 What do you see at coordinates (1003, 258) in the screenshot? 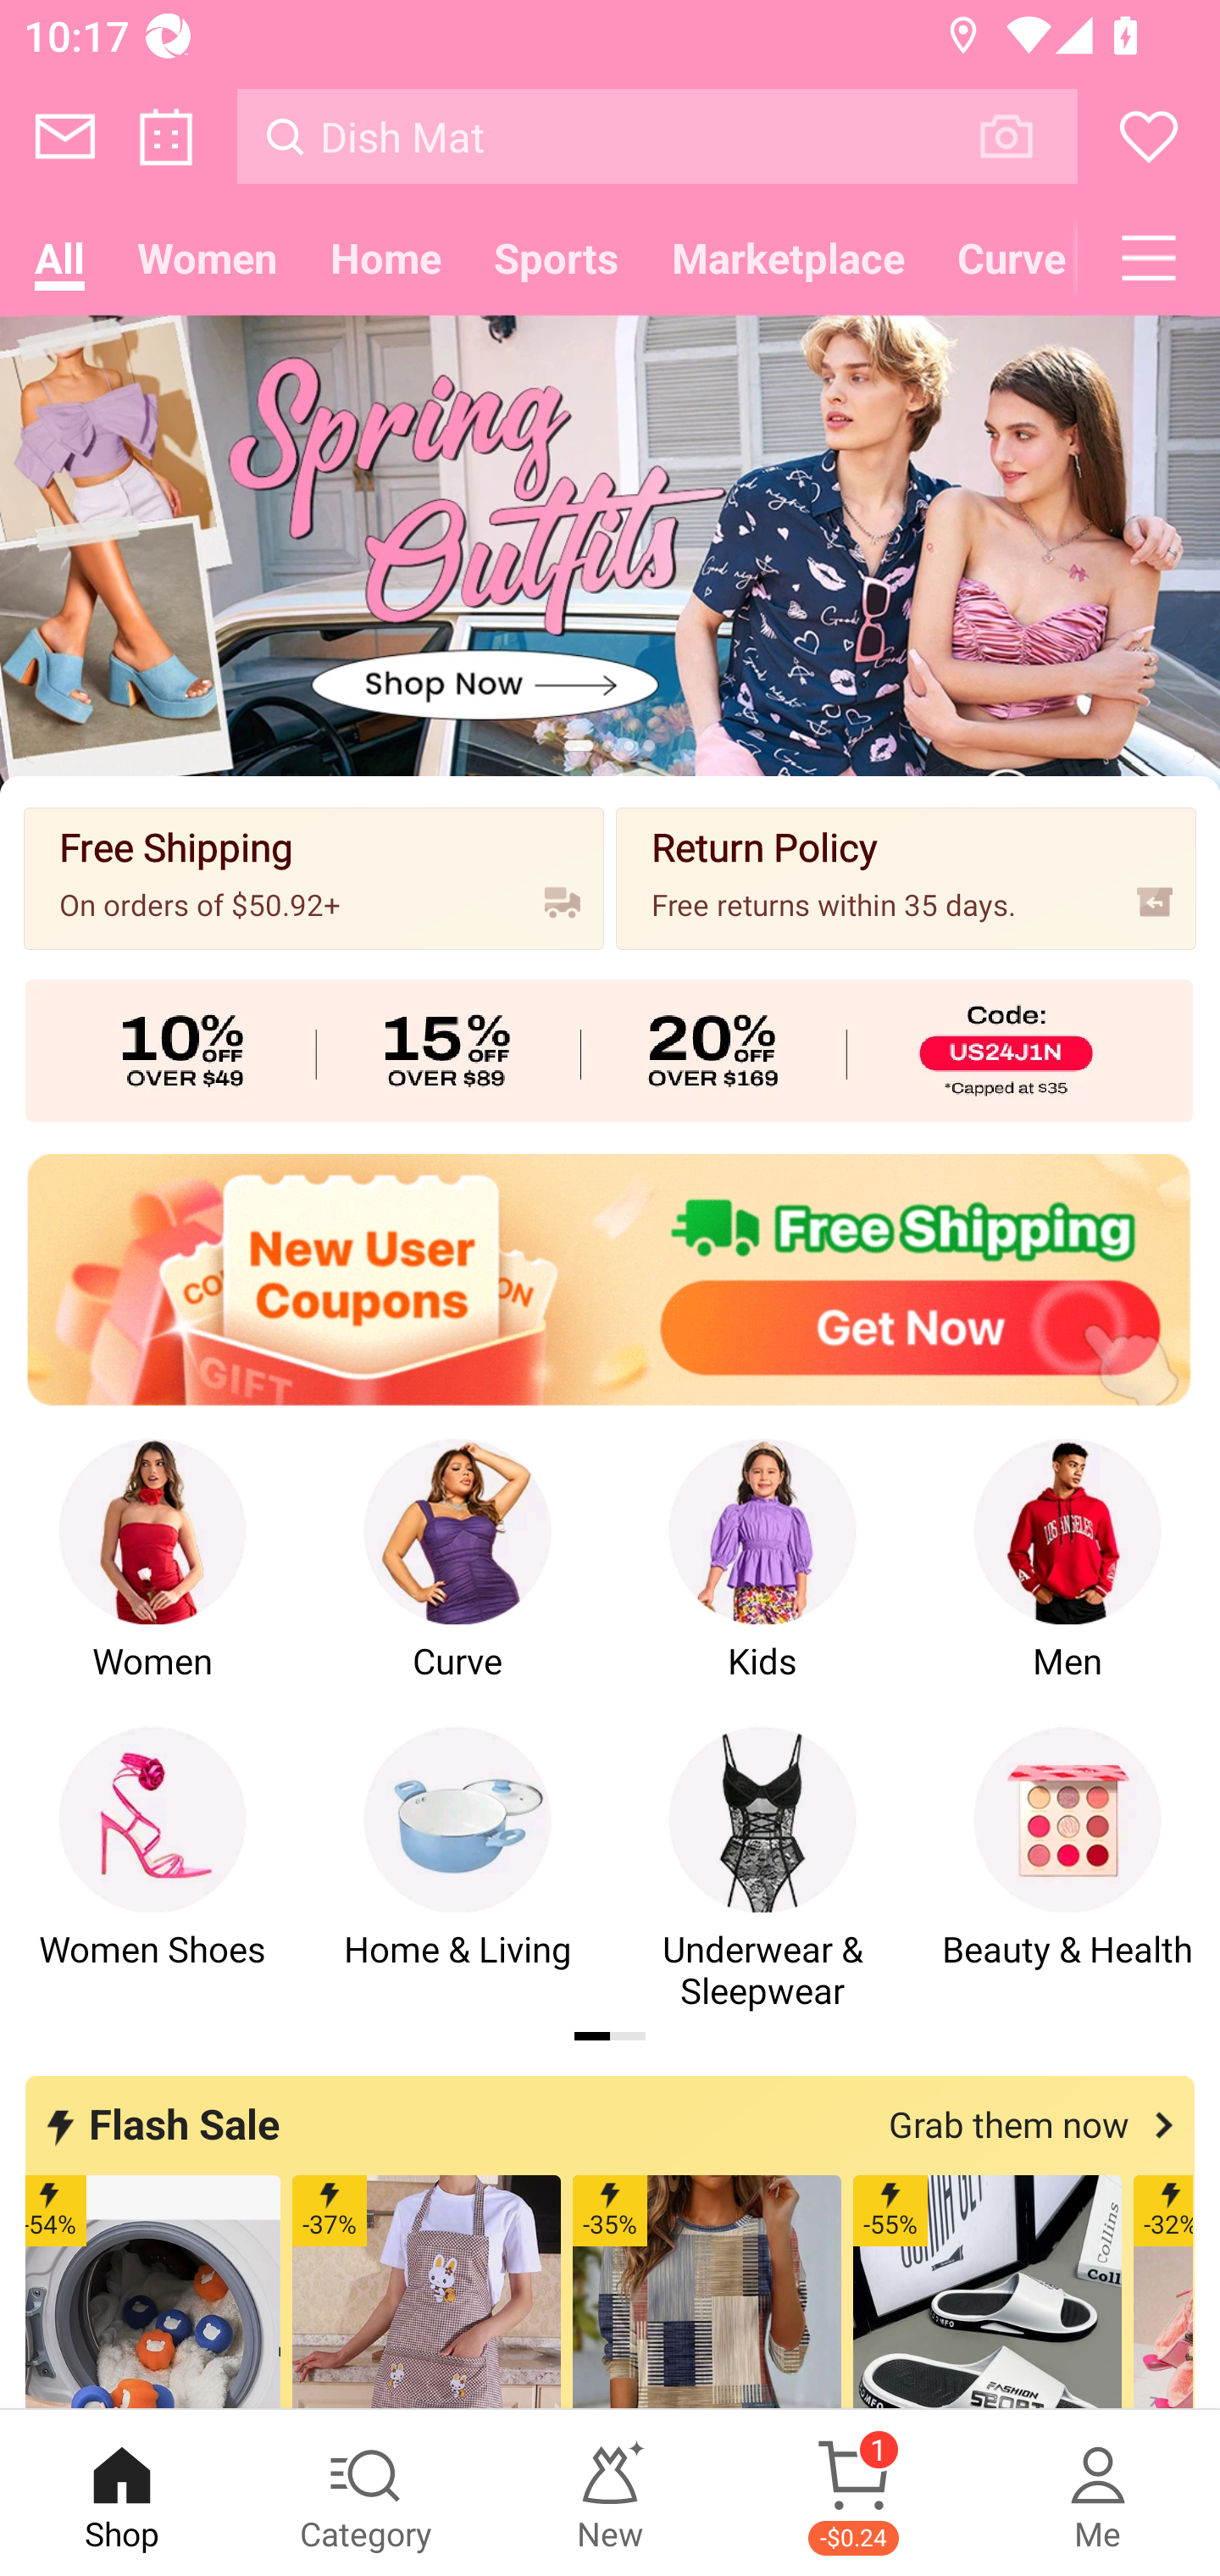
I see `Curve` at bounding box center [1003, 258].